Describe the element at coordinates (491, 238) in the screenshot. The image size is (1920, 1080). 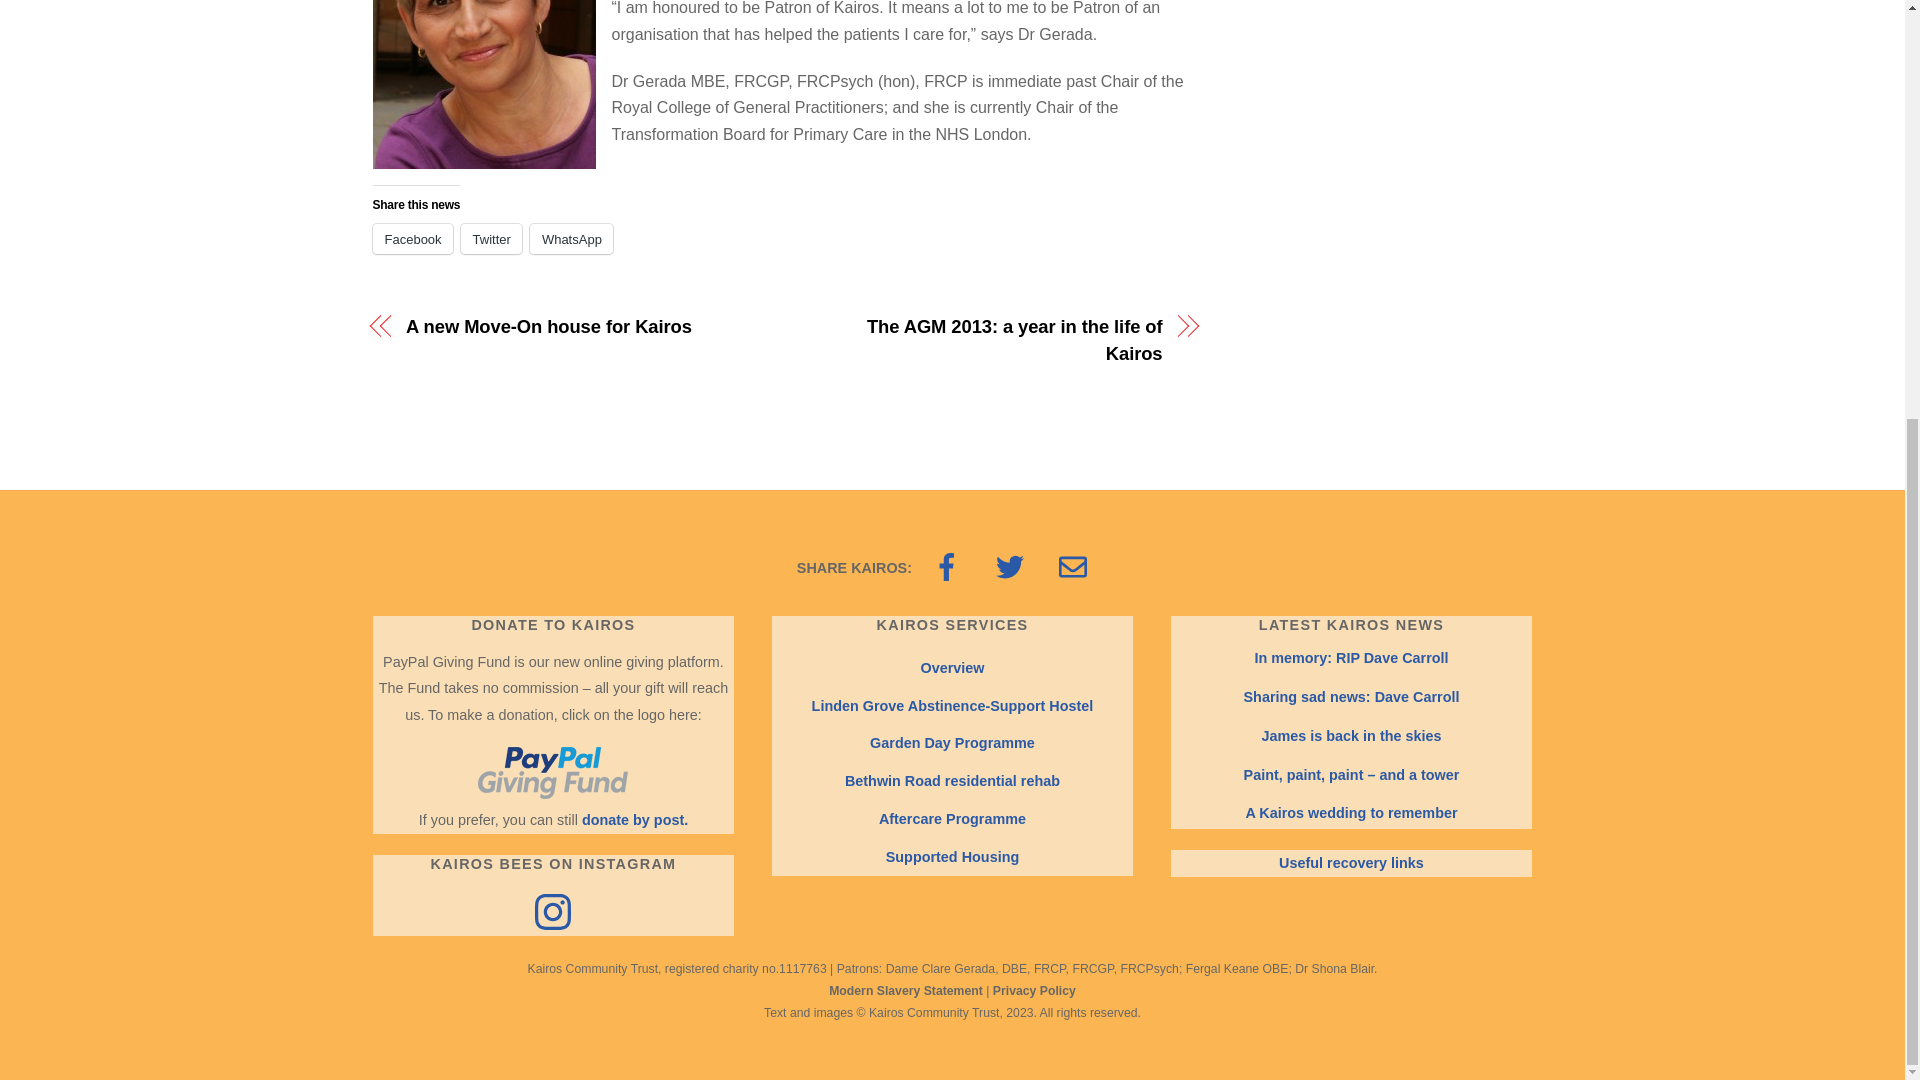
I see `Click to share on Twitter` at that location.